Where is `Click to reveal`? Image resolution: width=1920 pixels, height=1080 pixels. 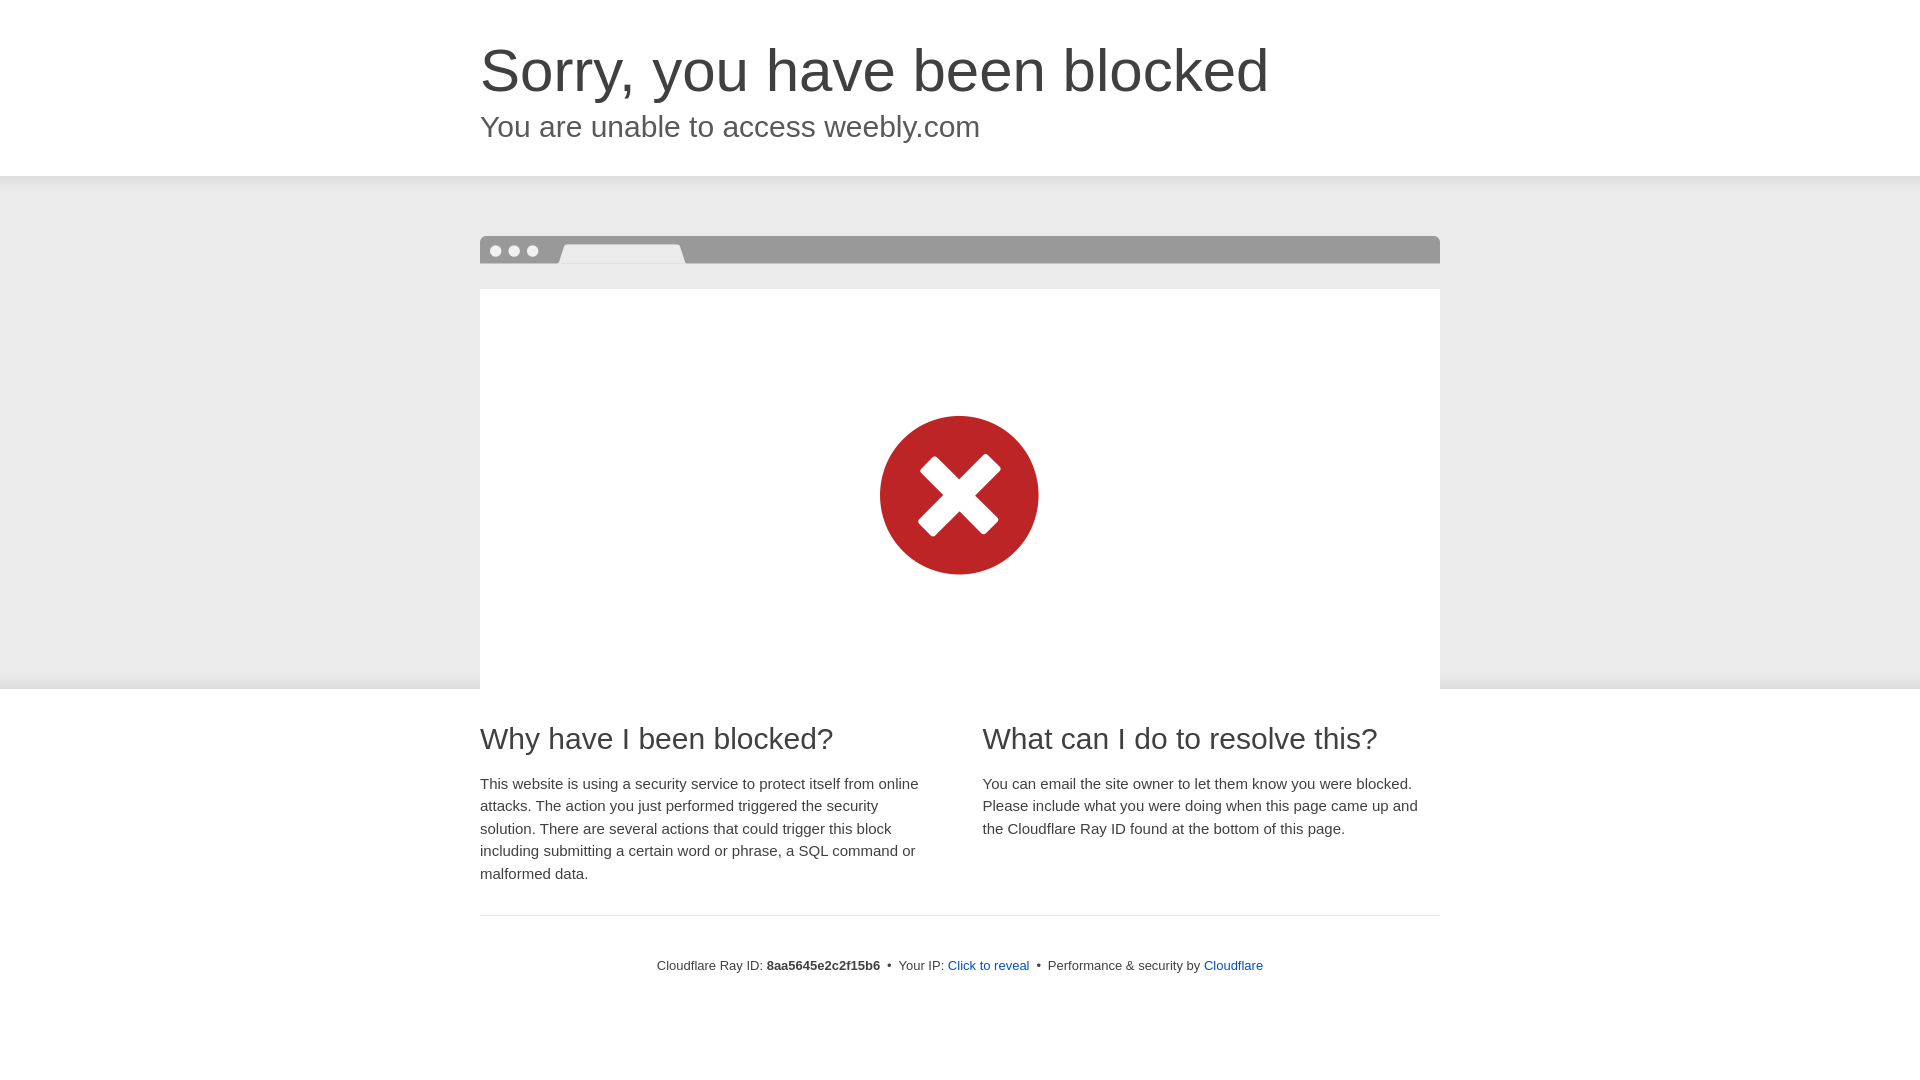
Click to reveal is located at coordinates (988, 966).